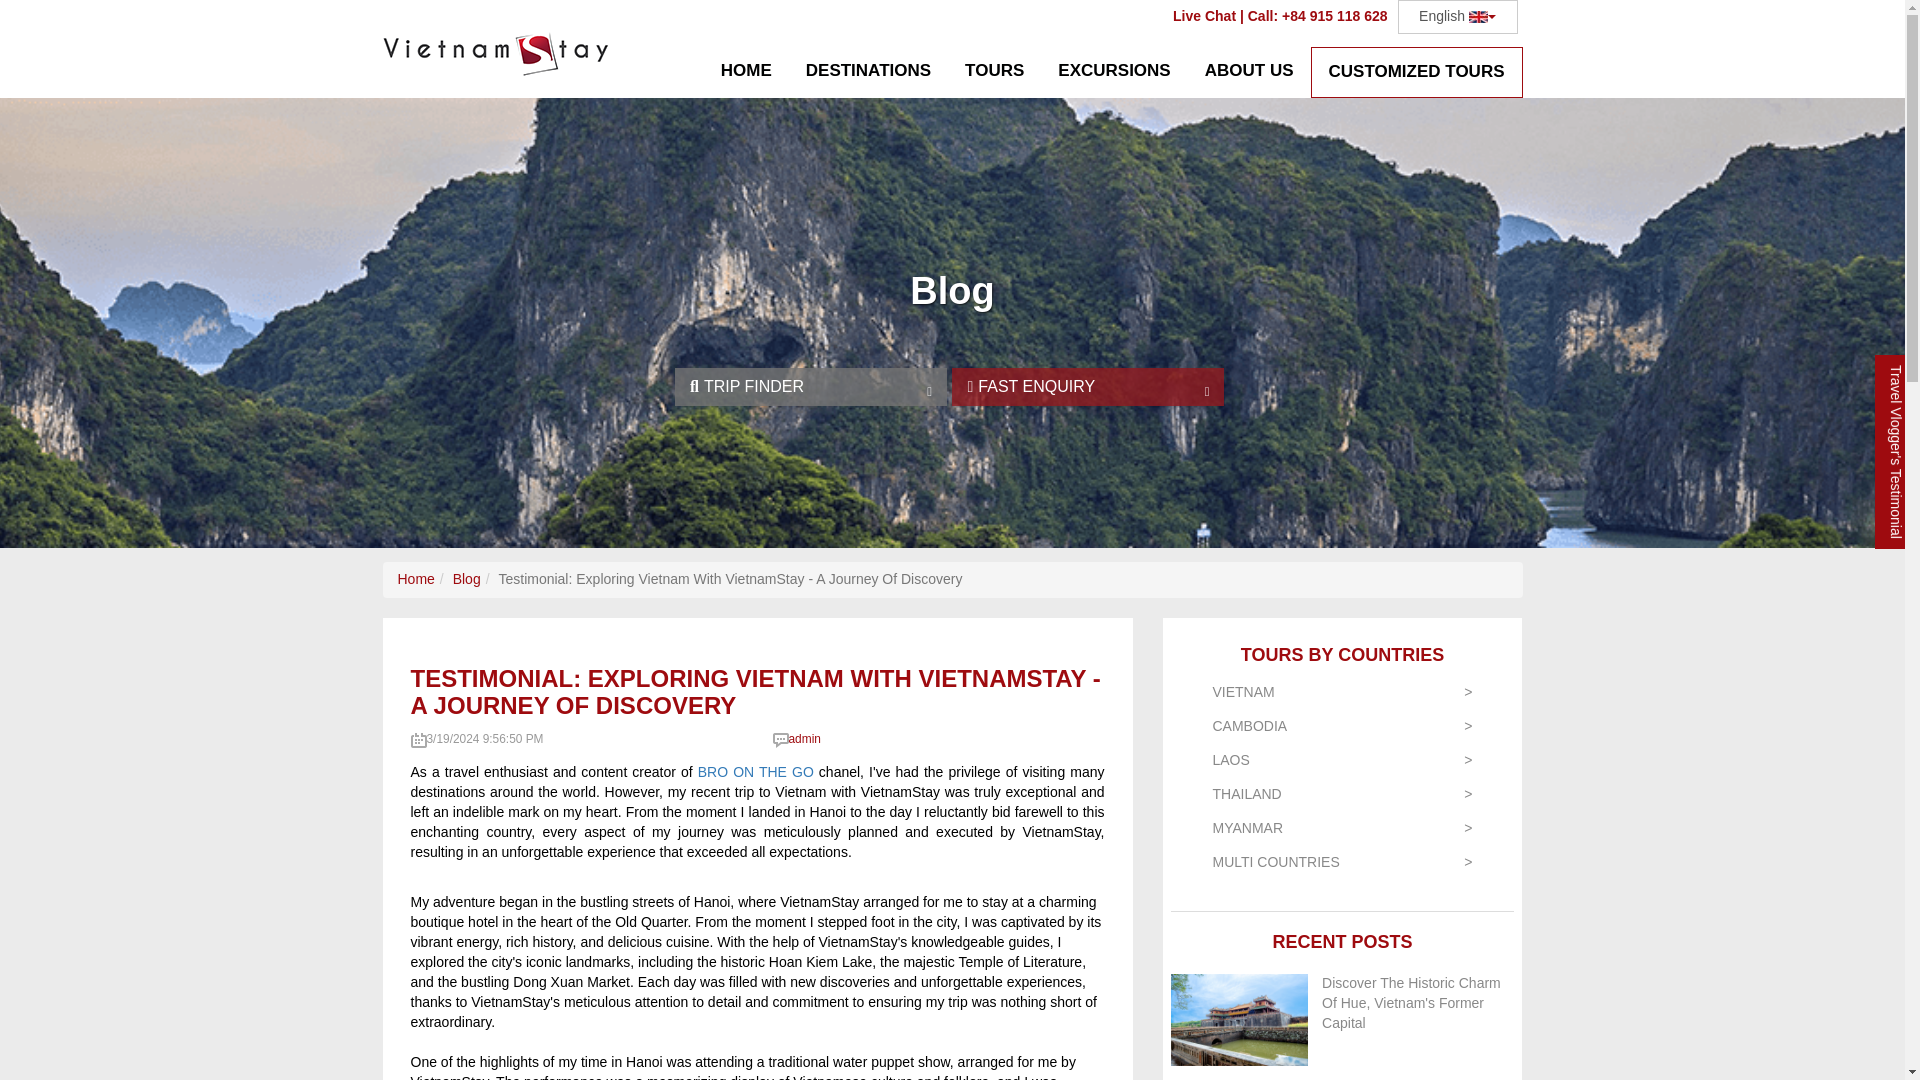 The width and height of the screenshot is (1920, 1080). Describe the element at coordinates (994, 72) in the screenshot. I see `TOURS` at that location.